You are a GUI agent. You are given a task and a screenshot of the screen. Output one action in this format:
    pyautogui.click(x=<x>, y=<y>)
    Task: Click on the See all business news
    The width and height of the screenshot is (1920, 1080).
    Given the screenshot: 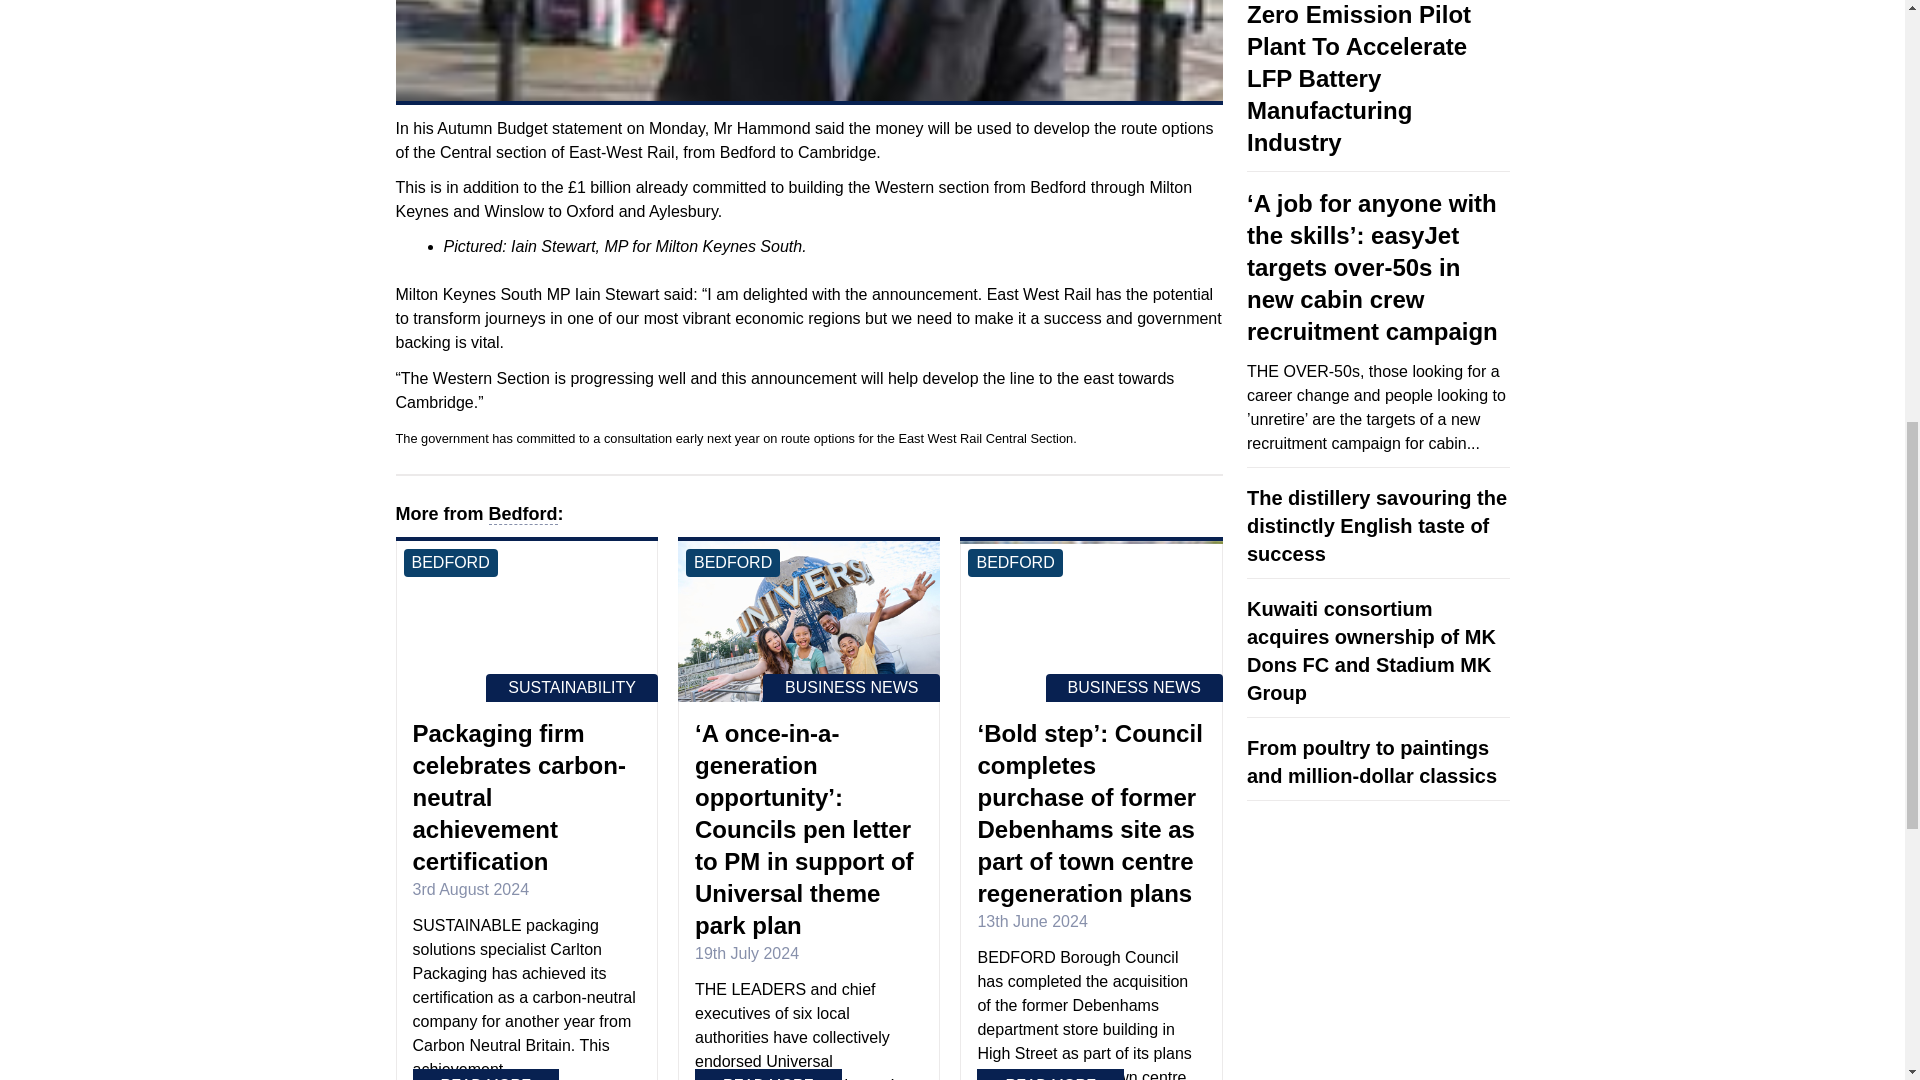 What is the action you would take?
    pyautogui.click(x=851, y=688)
    